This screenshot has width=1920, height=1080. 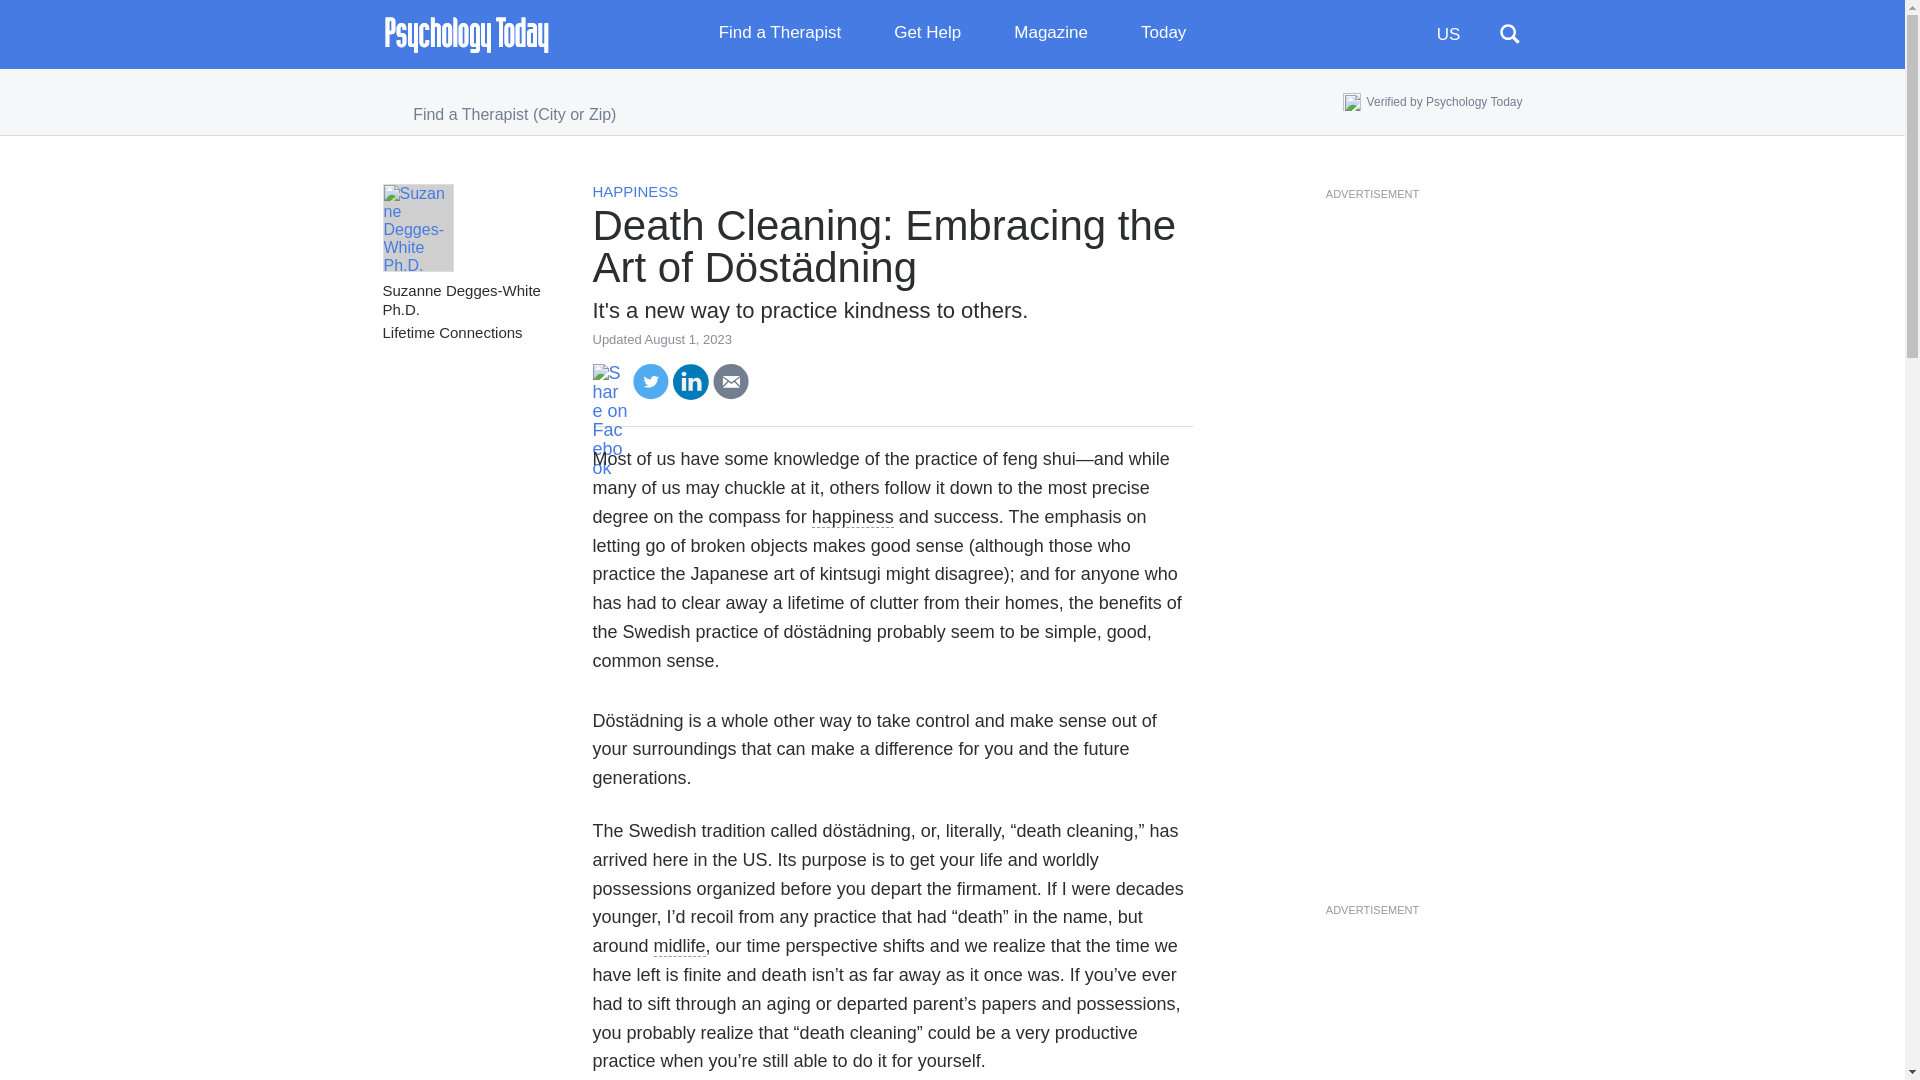 I want to click on Find a Therapist, so click(x=794, y=34).